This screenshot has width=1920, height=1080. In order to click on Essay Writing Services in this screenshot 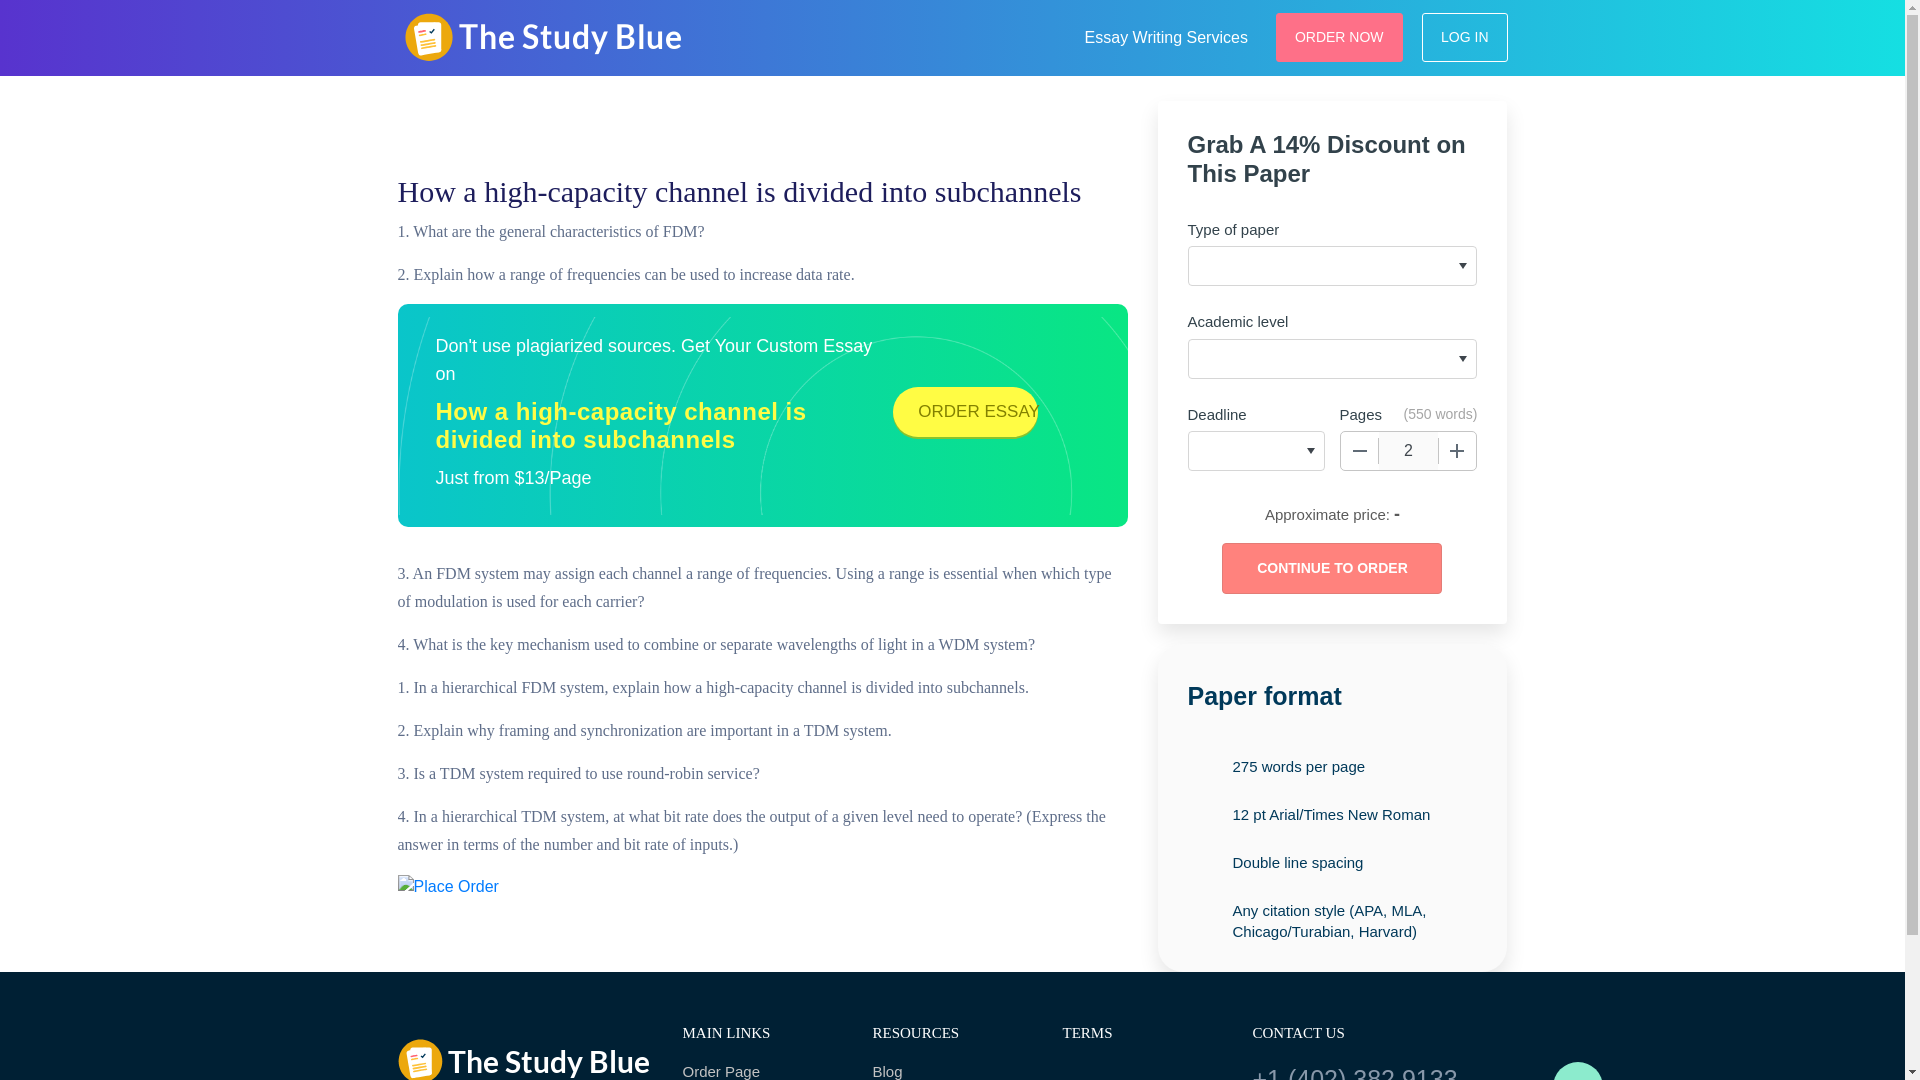, I will do `click(1166, 34)`.